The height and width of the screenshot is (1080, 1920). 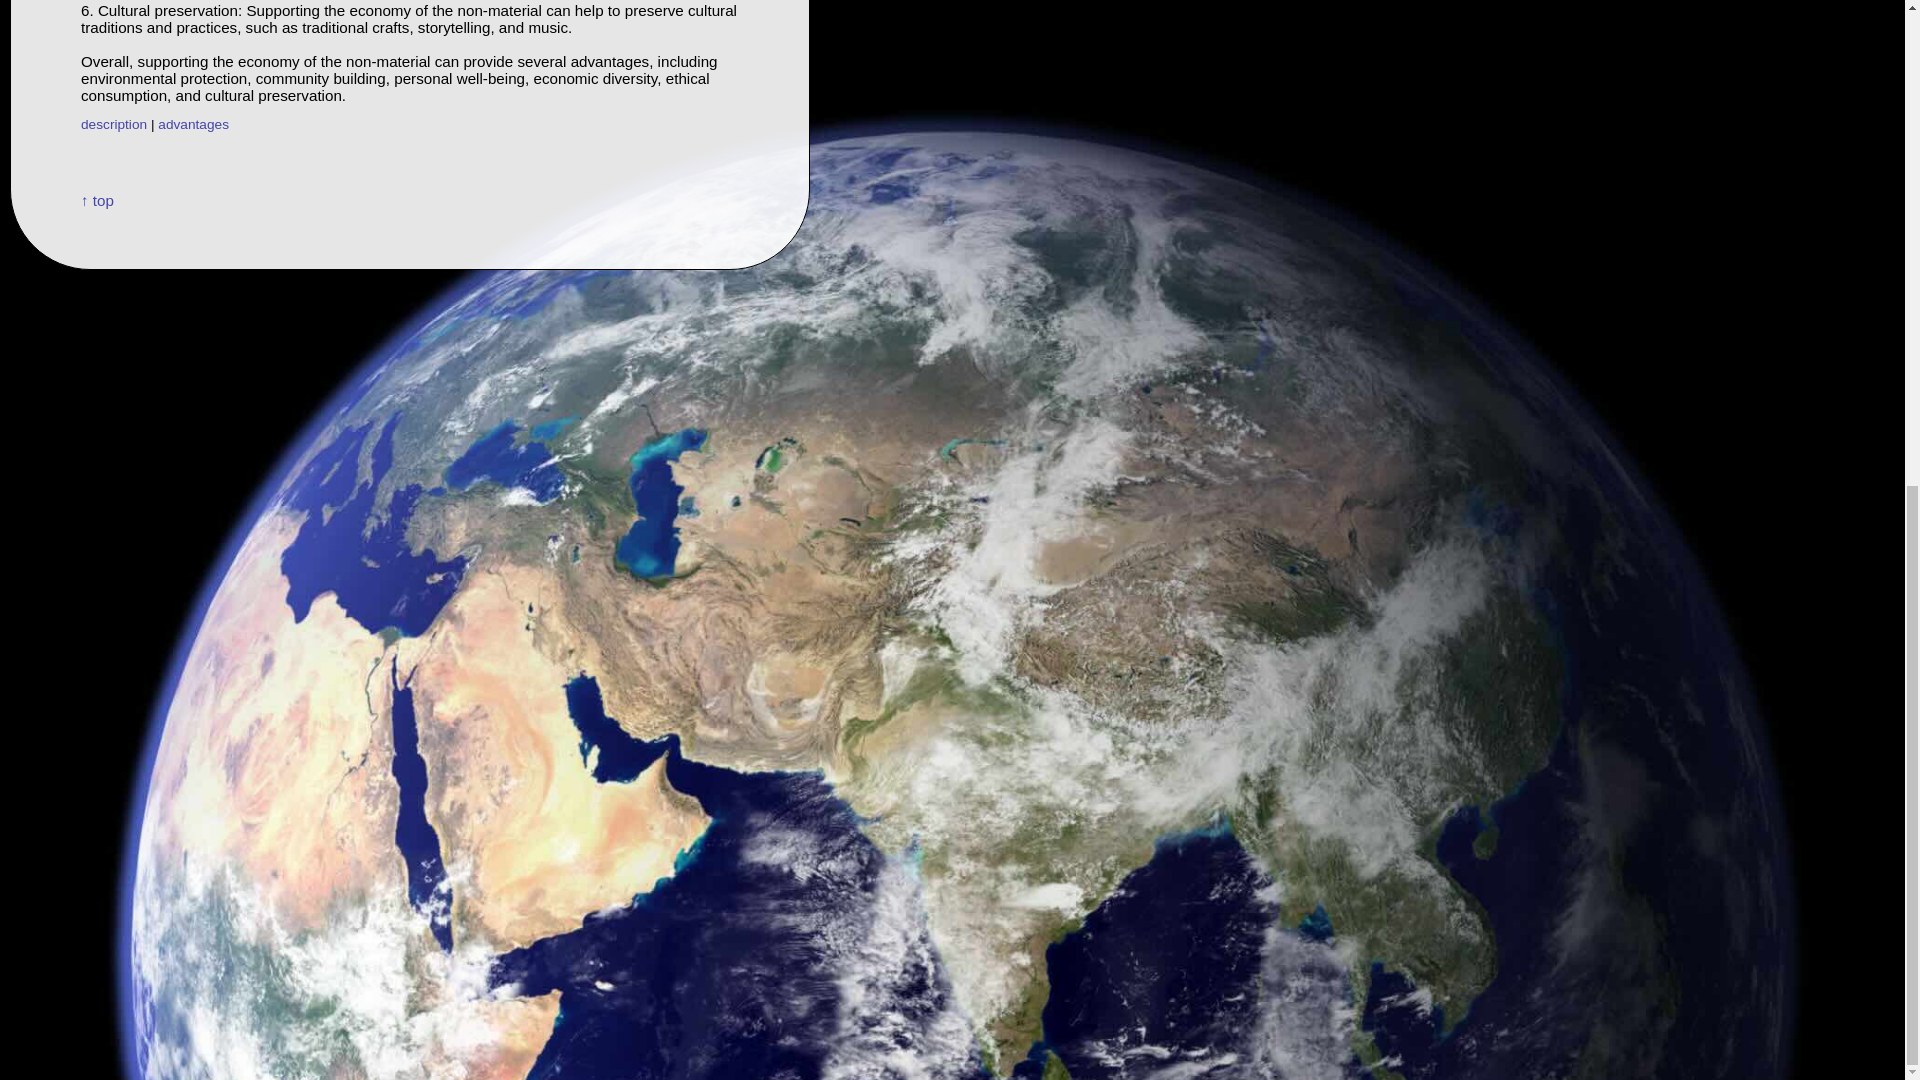 I want to click on advantages, so click(x=192, y=124).